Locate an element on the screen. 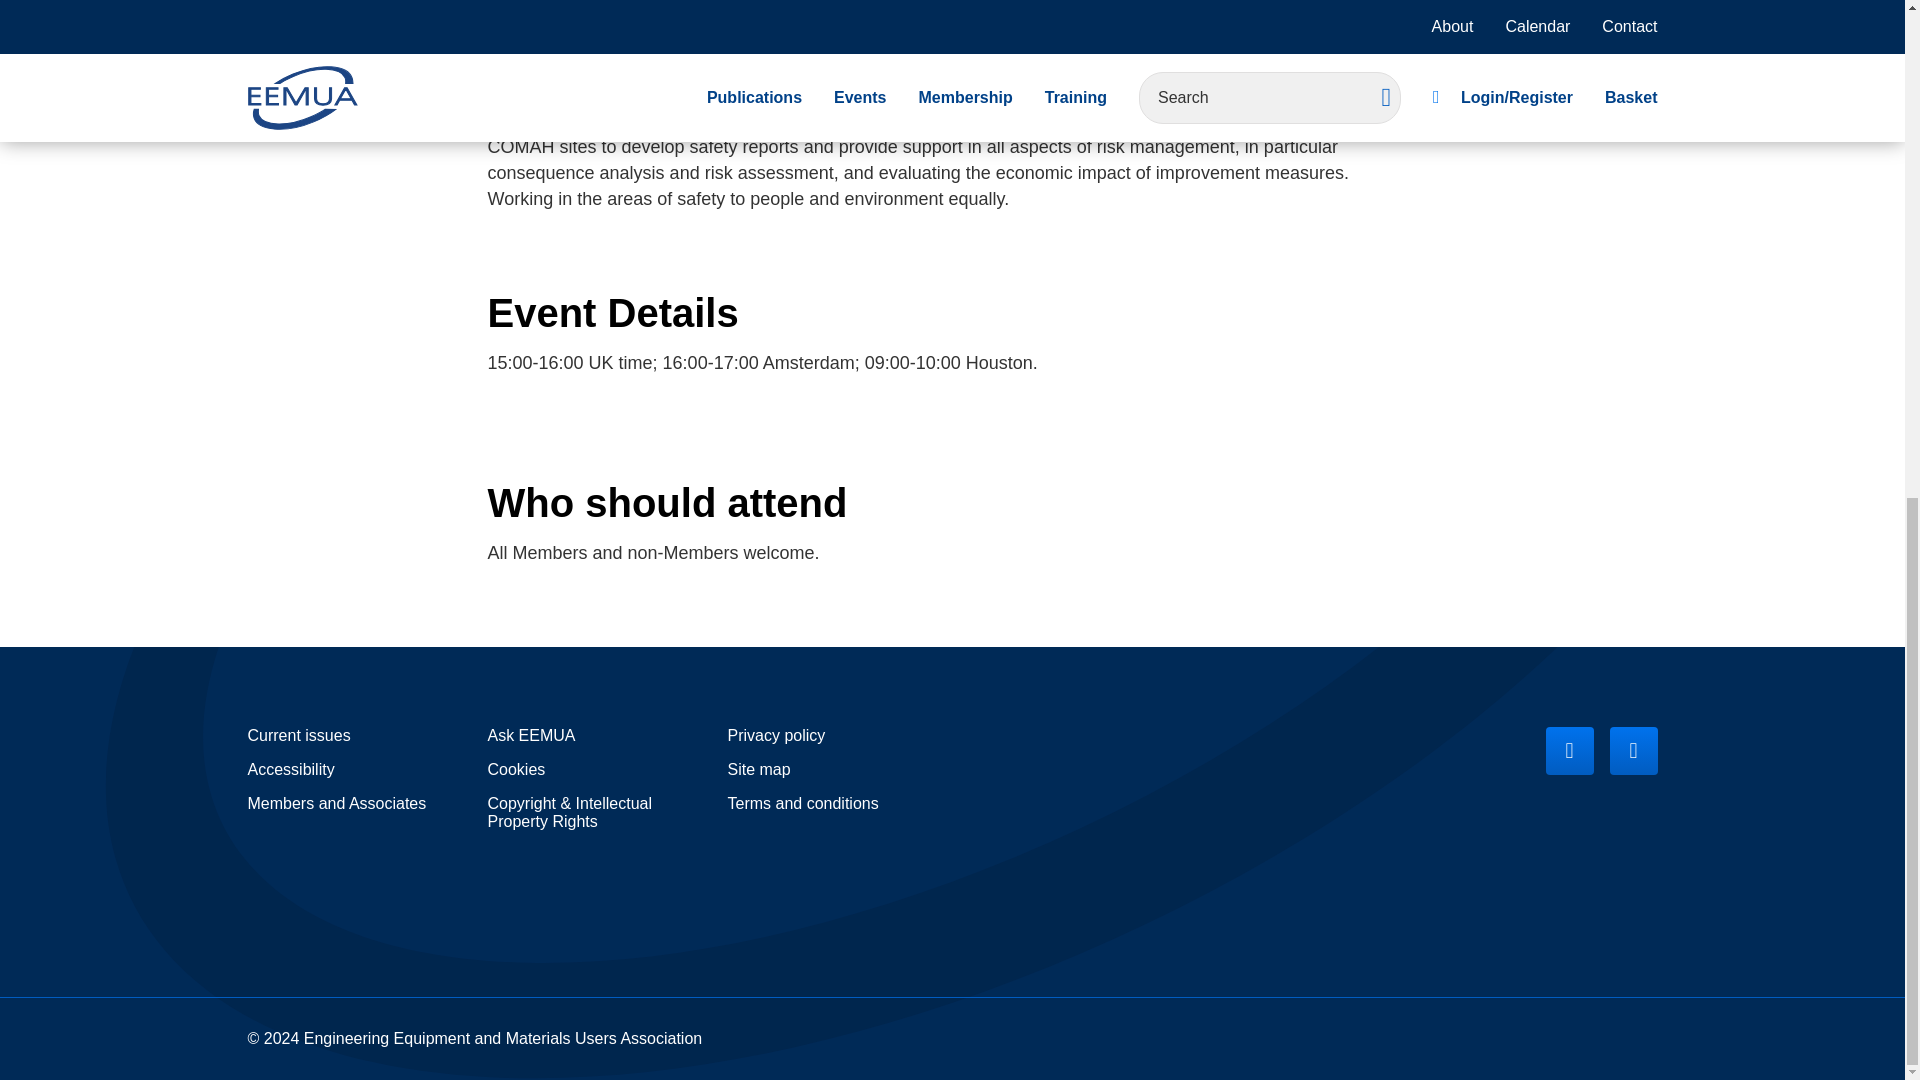  Cookies is located at coordinates (516, 770).